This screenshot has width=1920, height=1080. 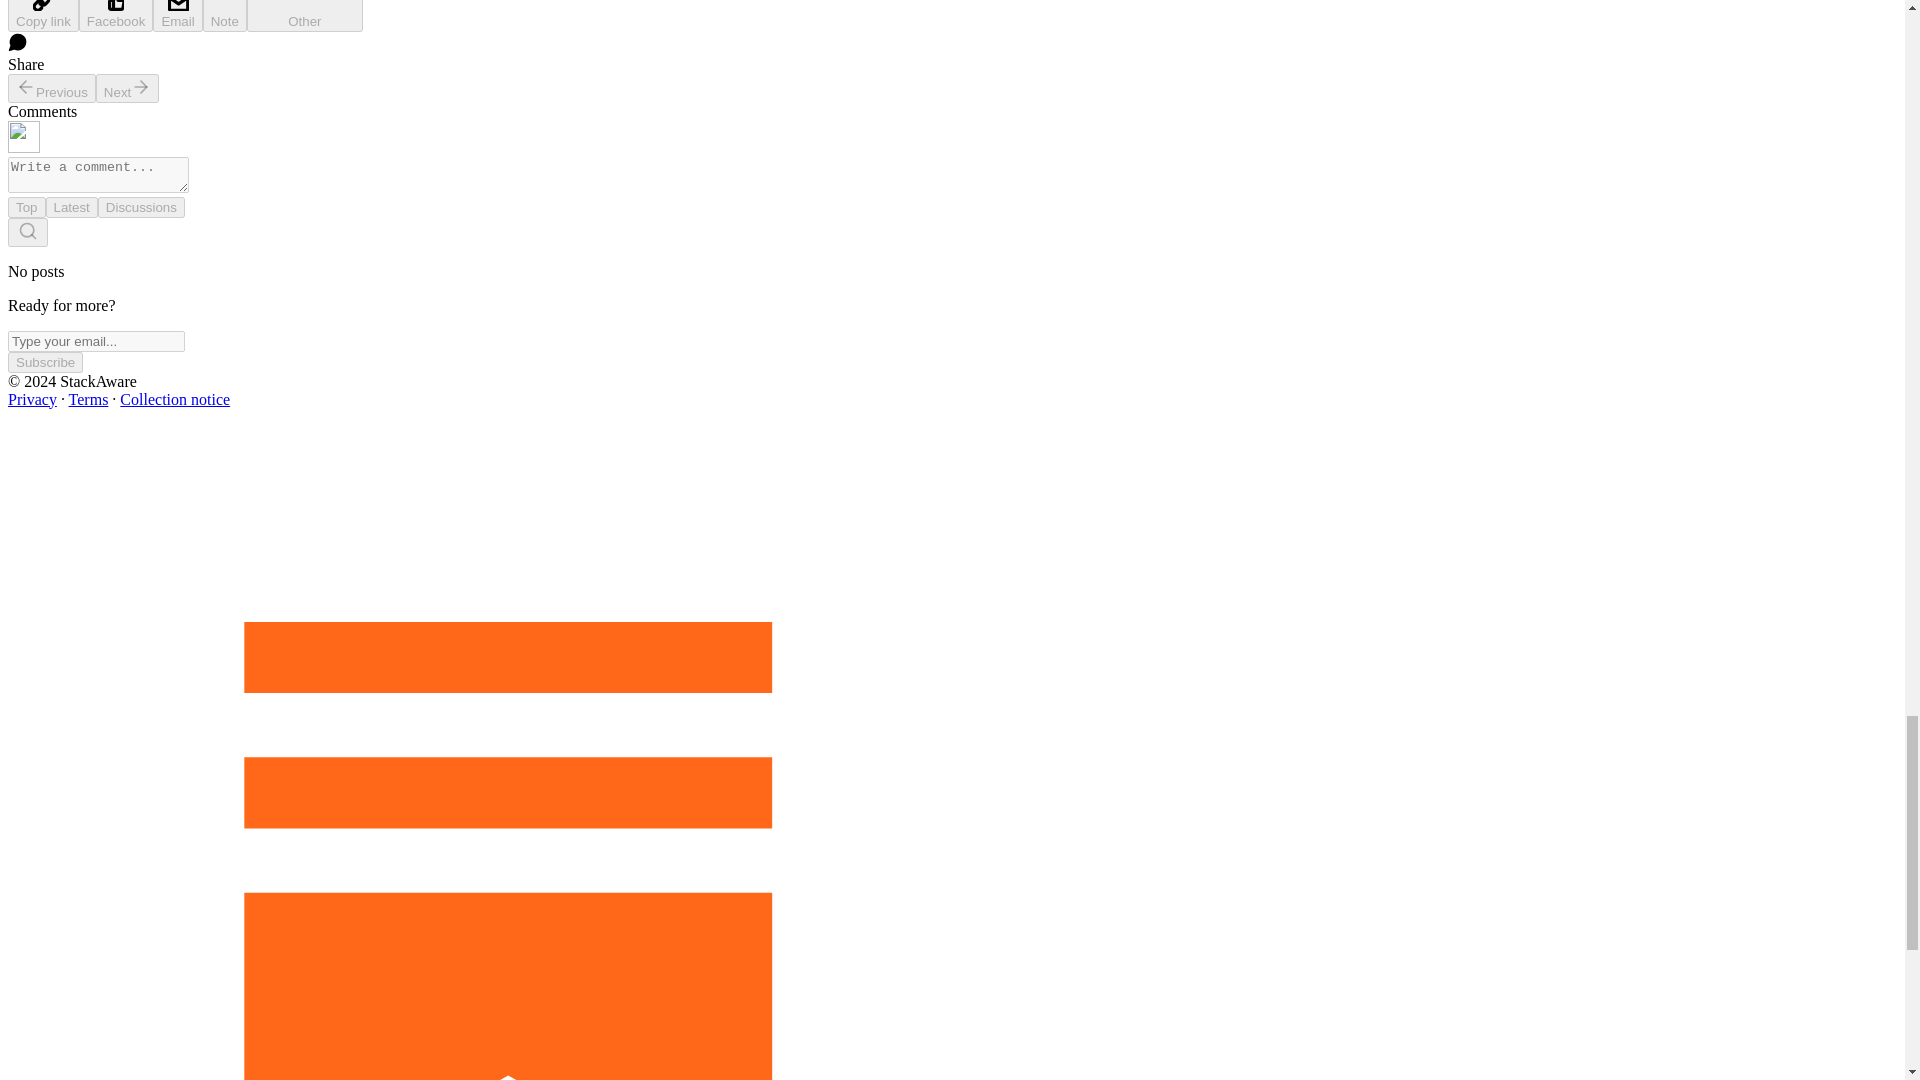 What do you see at coordinates (177, 16) in the screenshot?
I see `Email` at bounding box center [177, 16].